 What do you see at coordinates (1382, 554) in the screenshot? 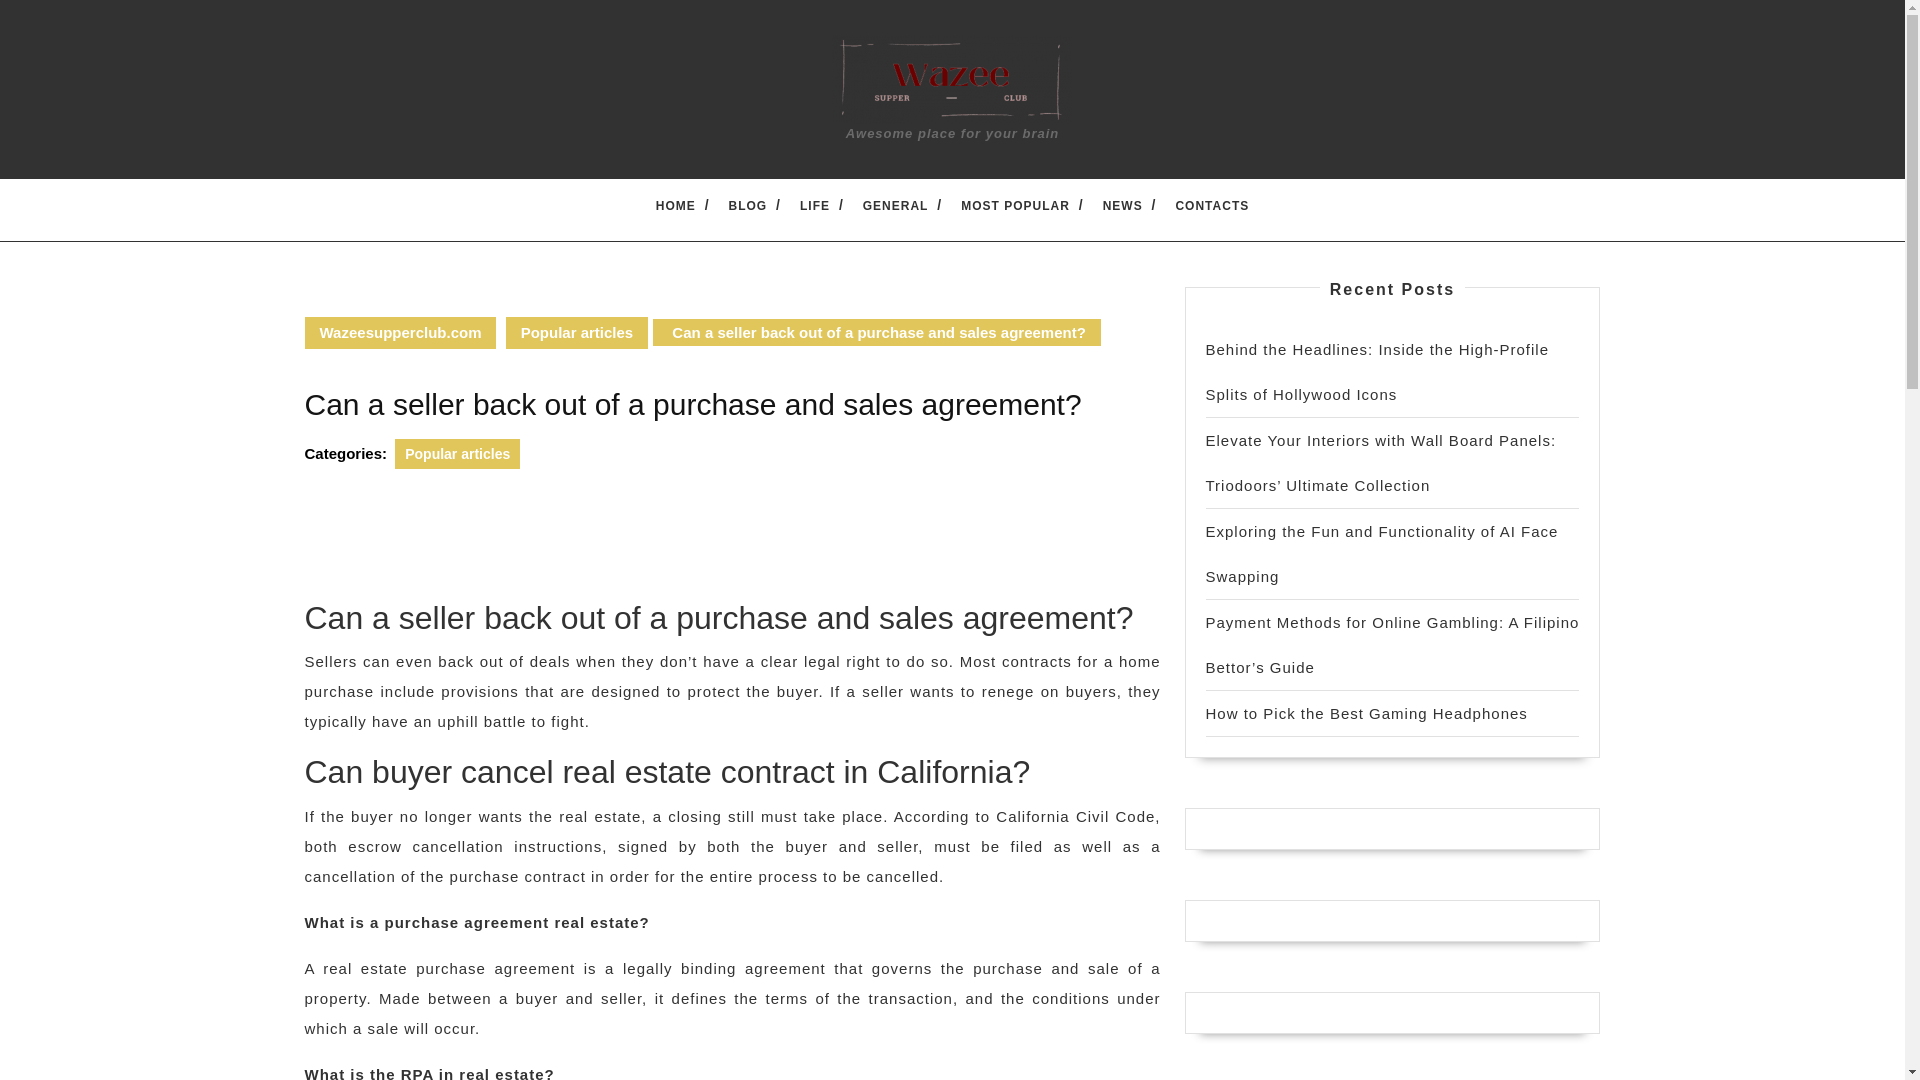
I see `Exploring the Fun and Functionality of AI Face Swapping` at bounding box center [1382, 554].